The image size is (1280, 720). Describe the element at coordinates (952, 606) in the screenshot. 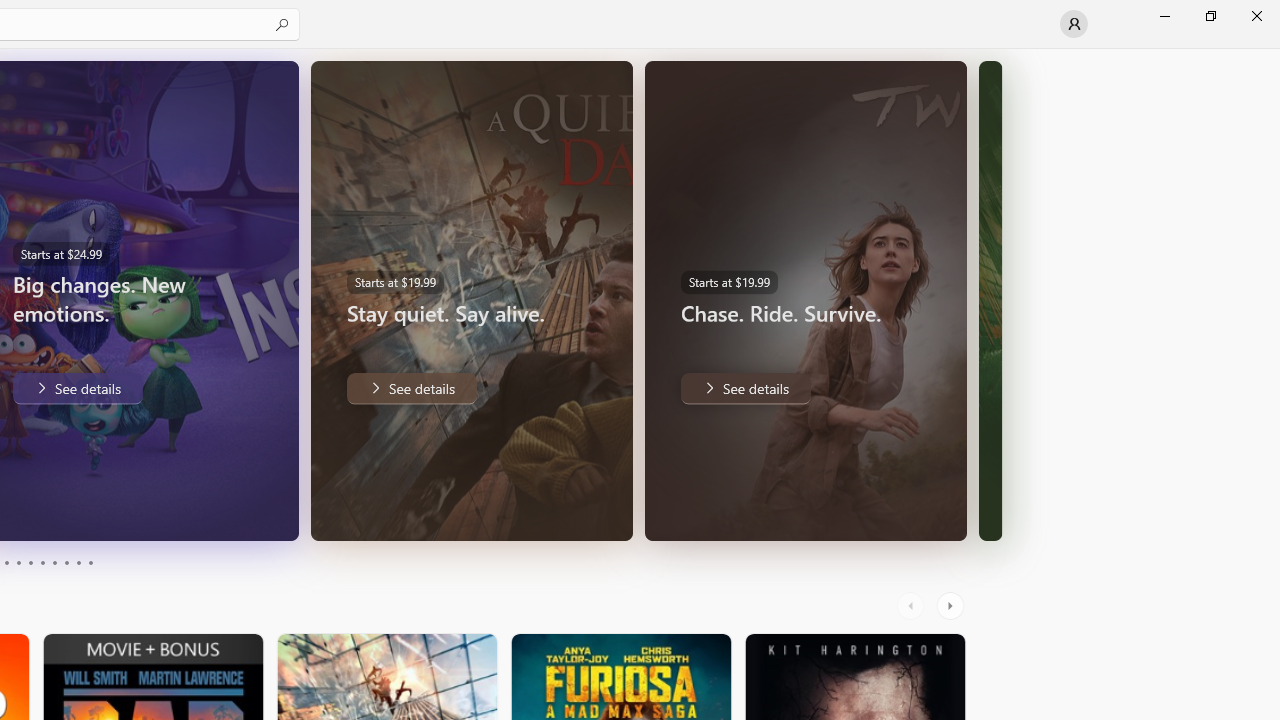

I see `AutomationID: RightScrollButton` at that location.